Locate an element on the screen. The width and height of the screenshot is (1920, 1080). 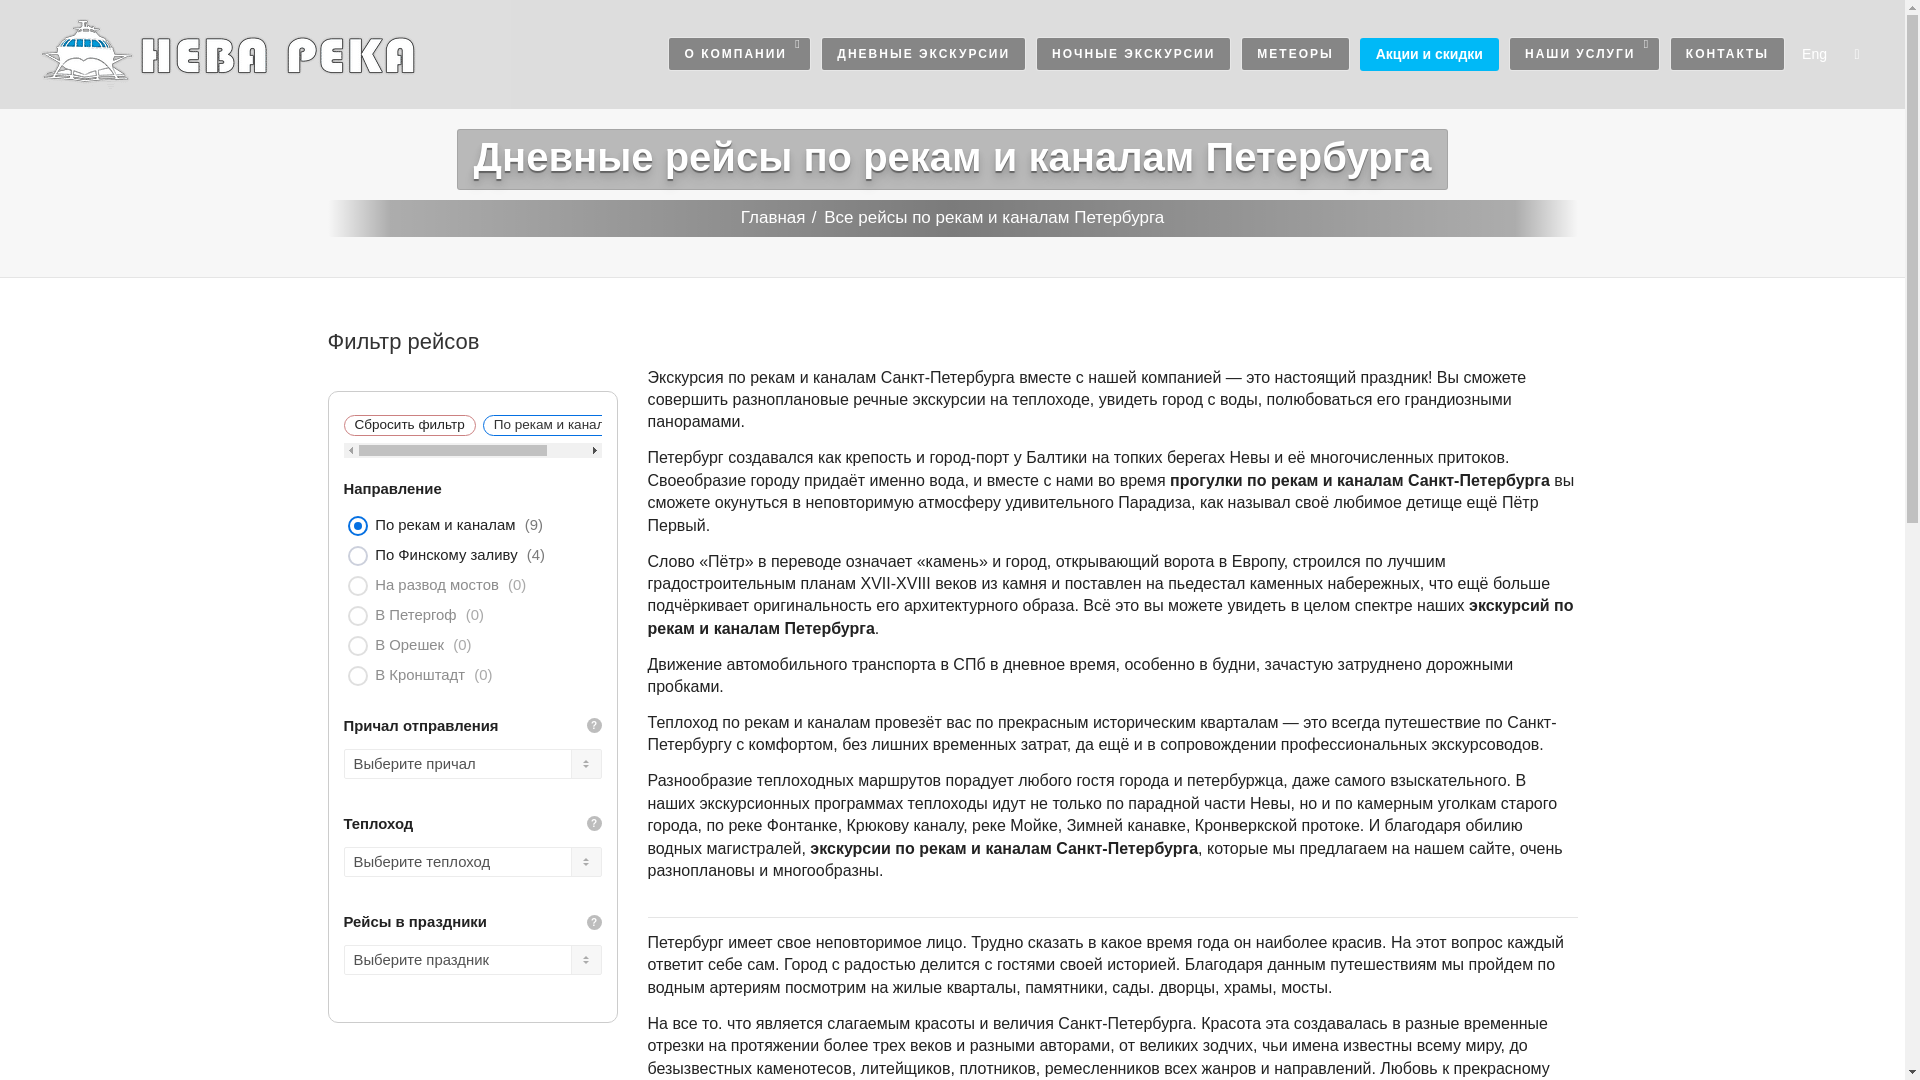
on is located at coordinates (358, 646).